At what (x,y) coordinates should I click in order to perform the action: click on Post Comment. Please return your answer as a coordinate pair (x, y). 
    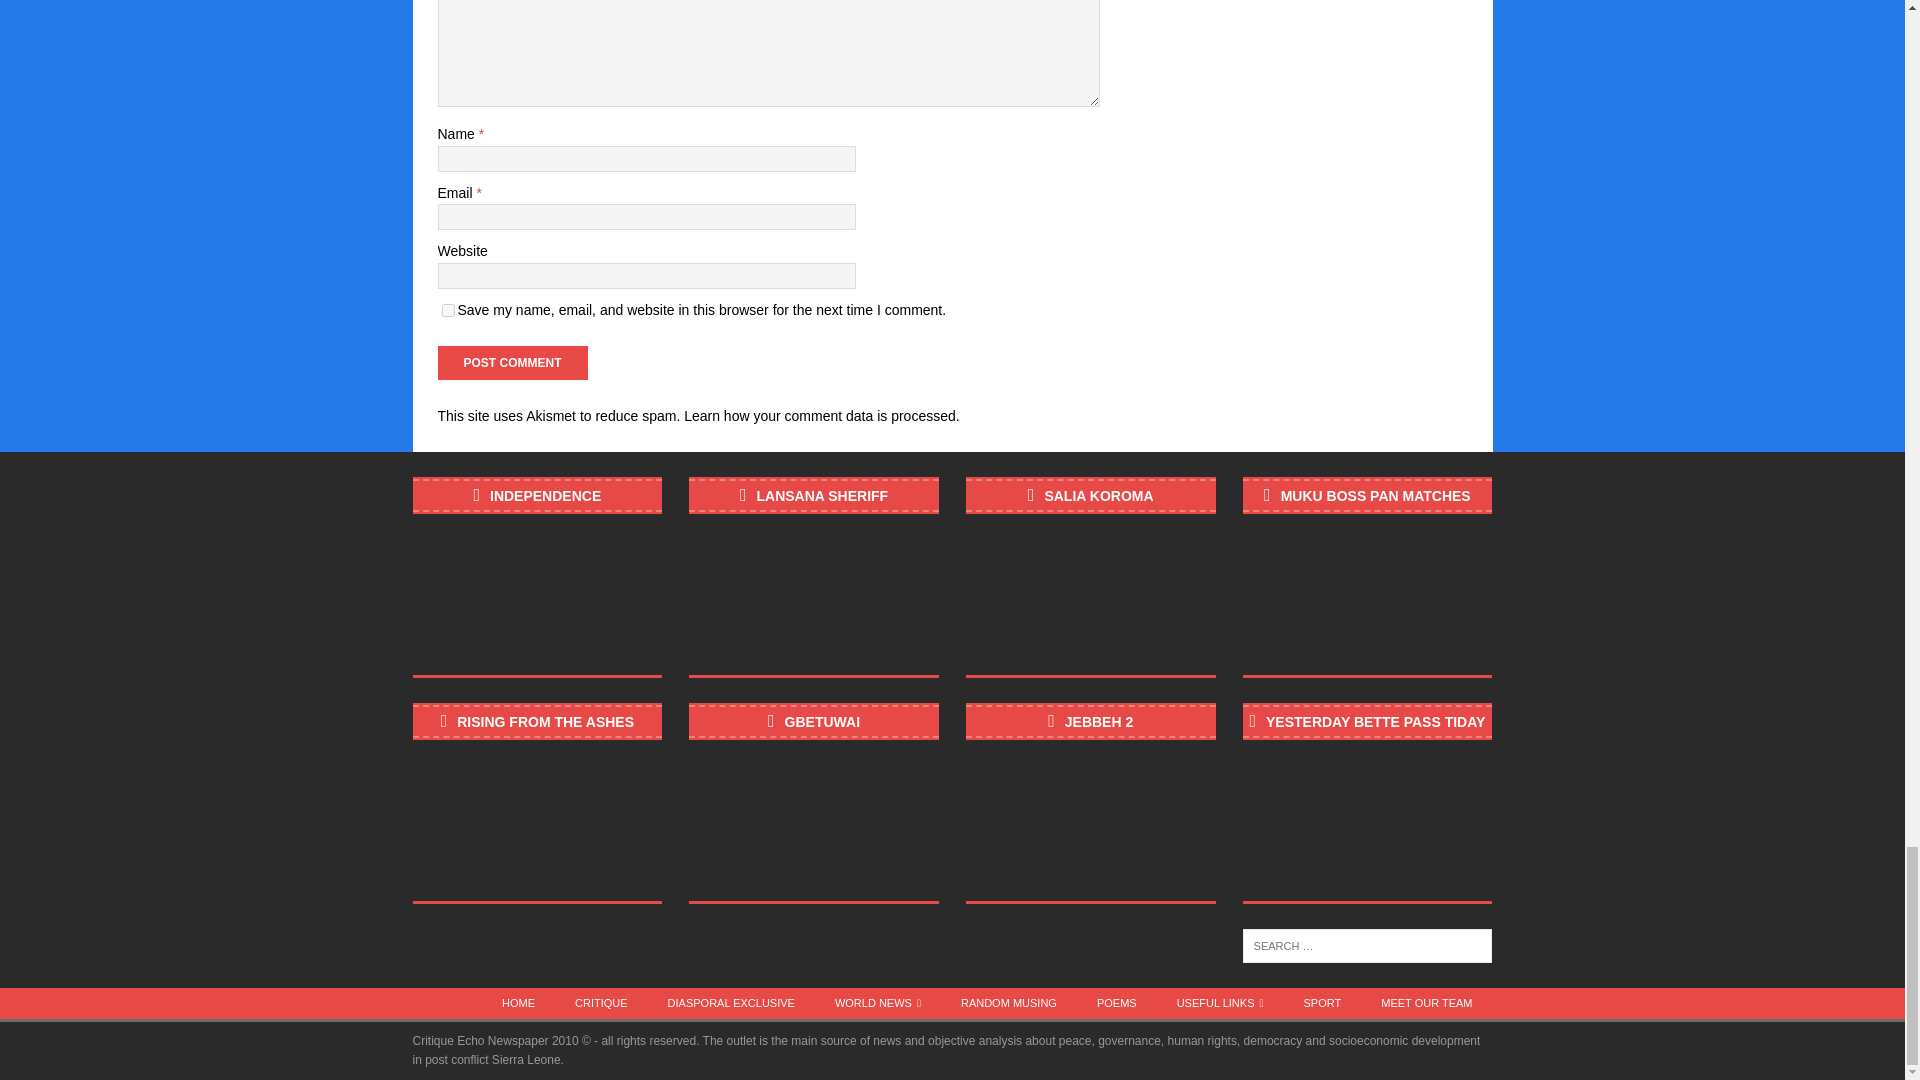
    Looking at the image, I should click on (512, 362).